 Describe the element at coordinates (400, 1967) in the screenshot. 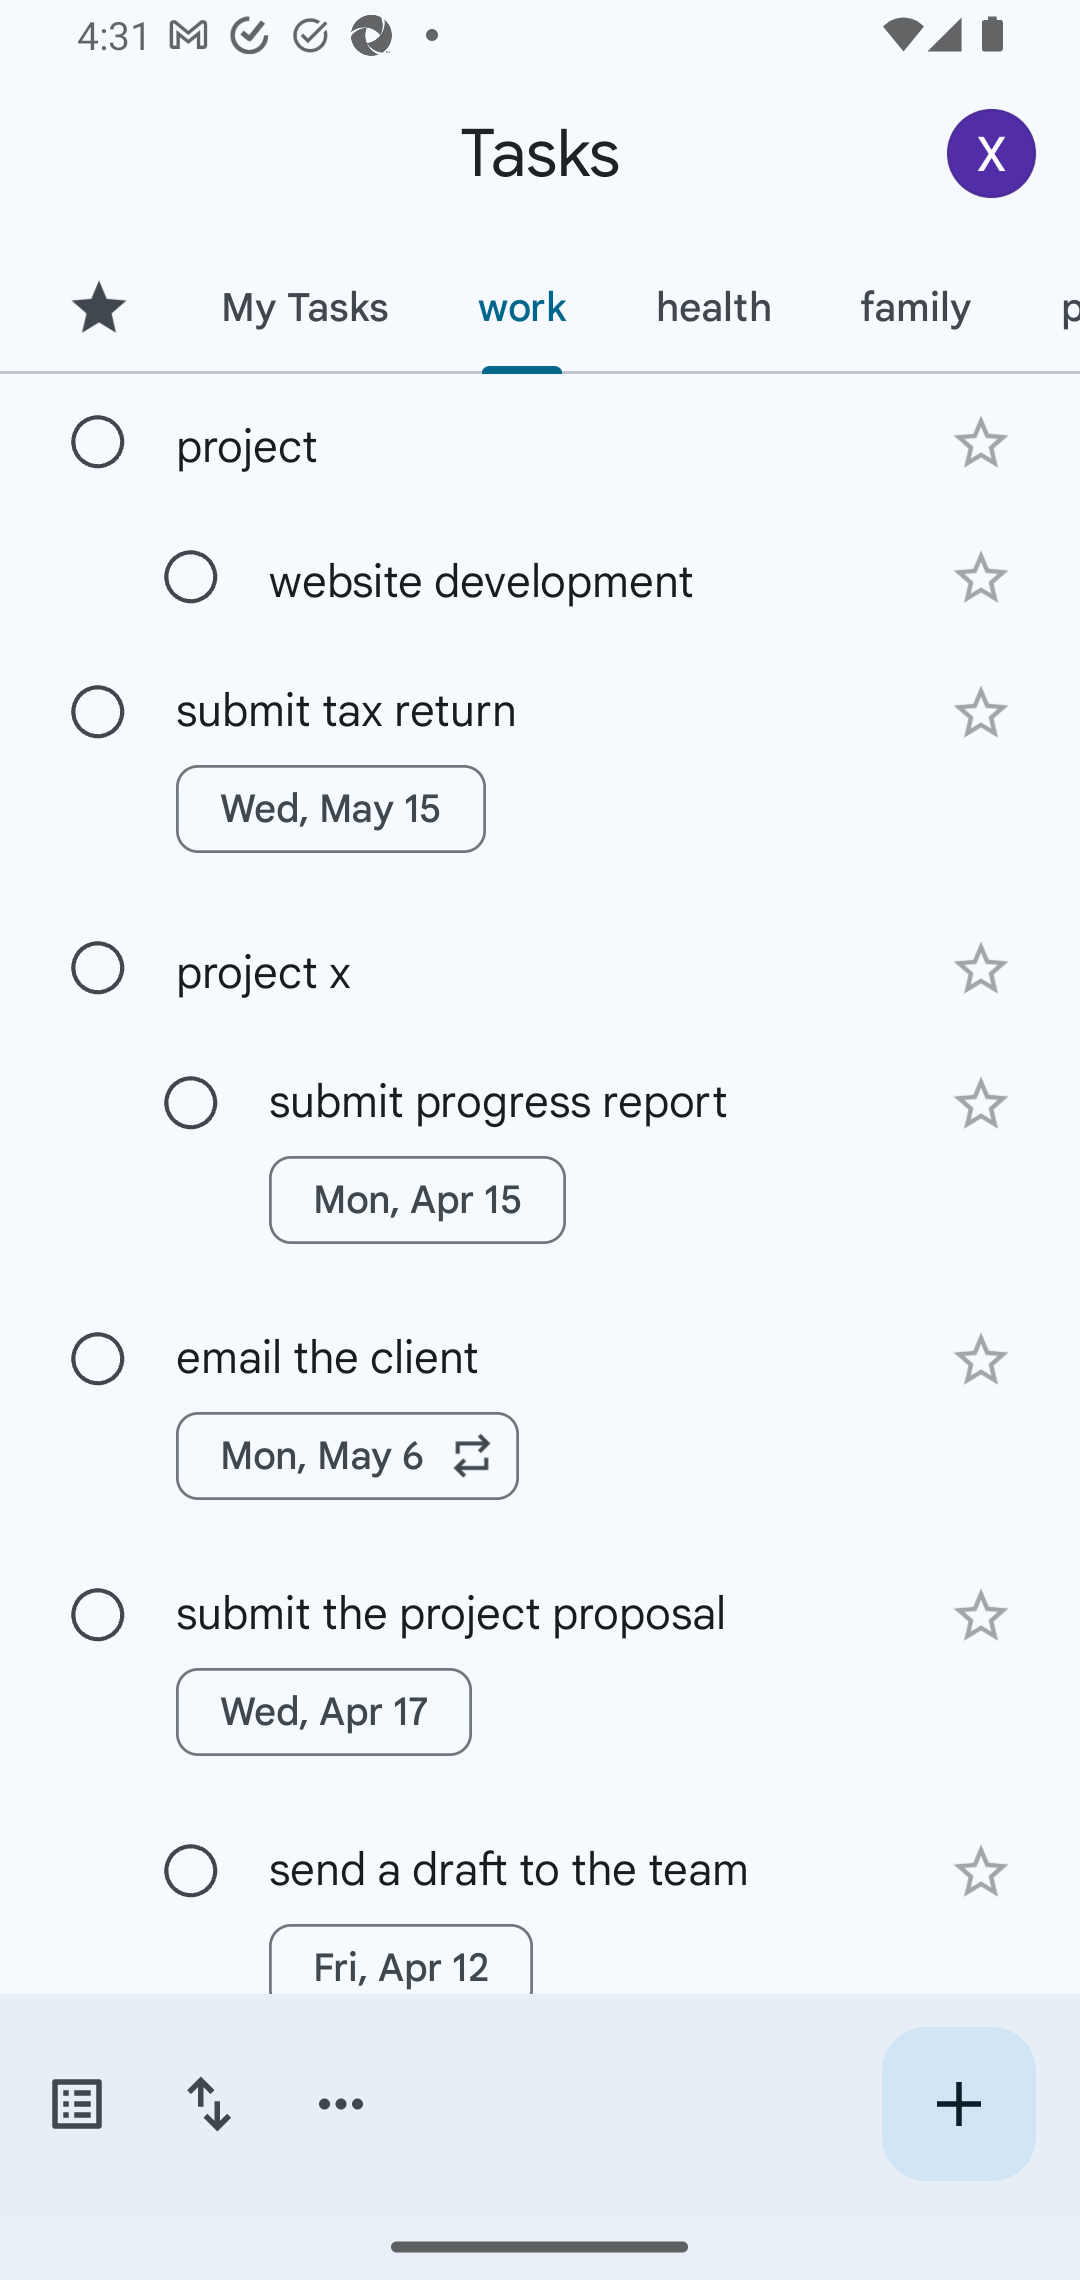

I see `Fri, Apr 12` at that location.